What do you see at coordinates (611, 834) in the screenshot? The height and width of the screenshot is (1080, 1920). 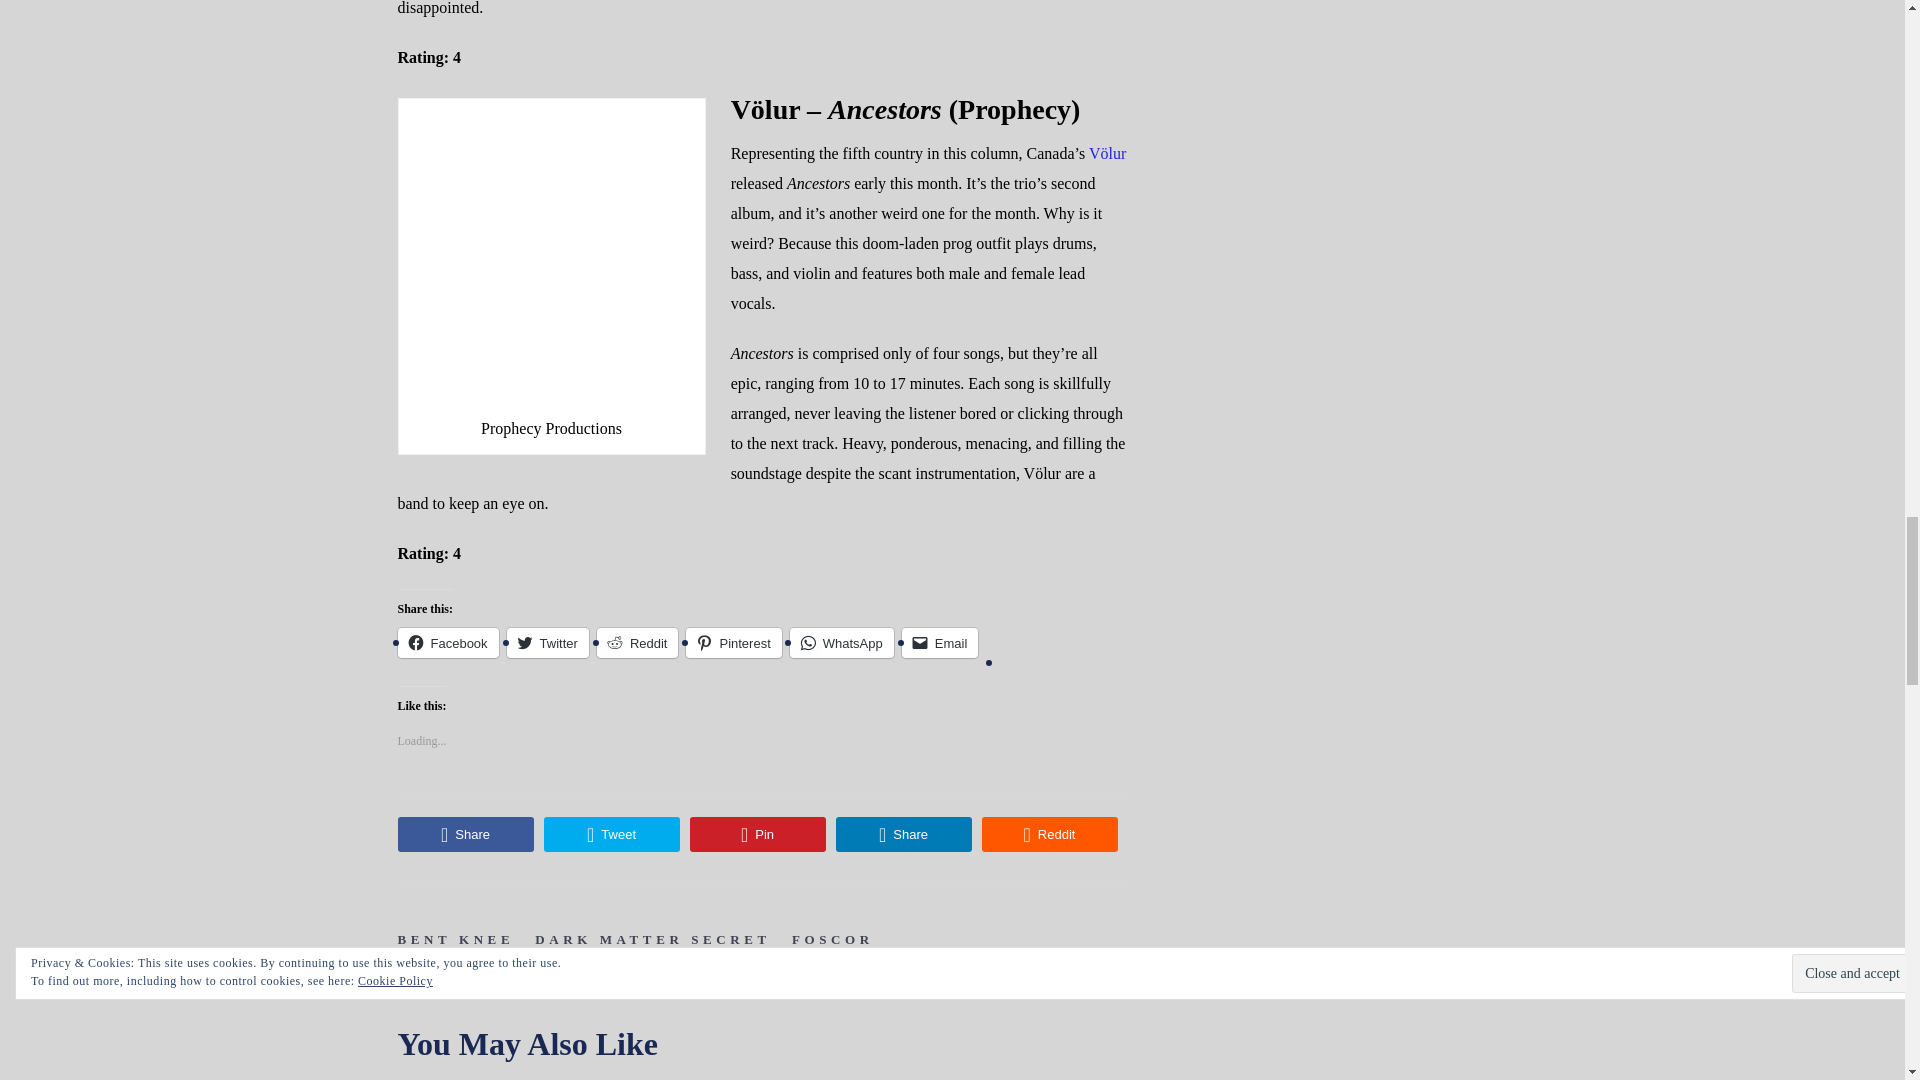 I see `Tweet` at bounding box center [611, 834].